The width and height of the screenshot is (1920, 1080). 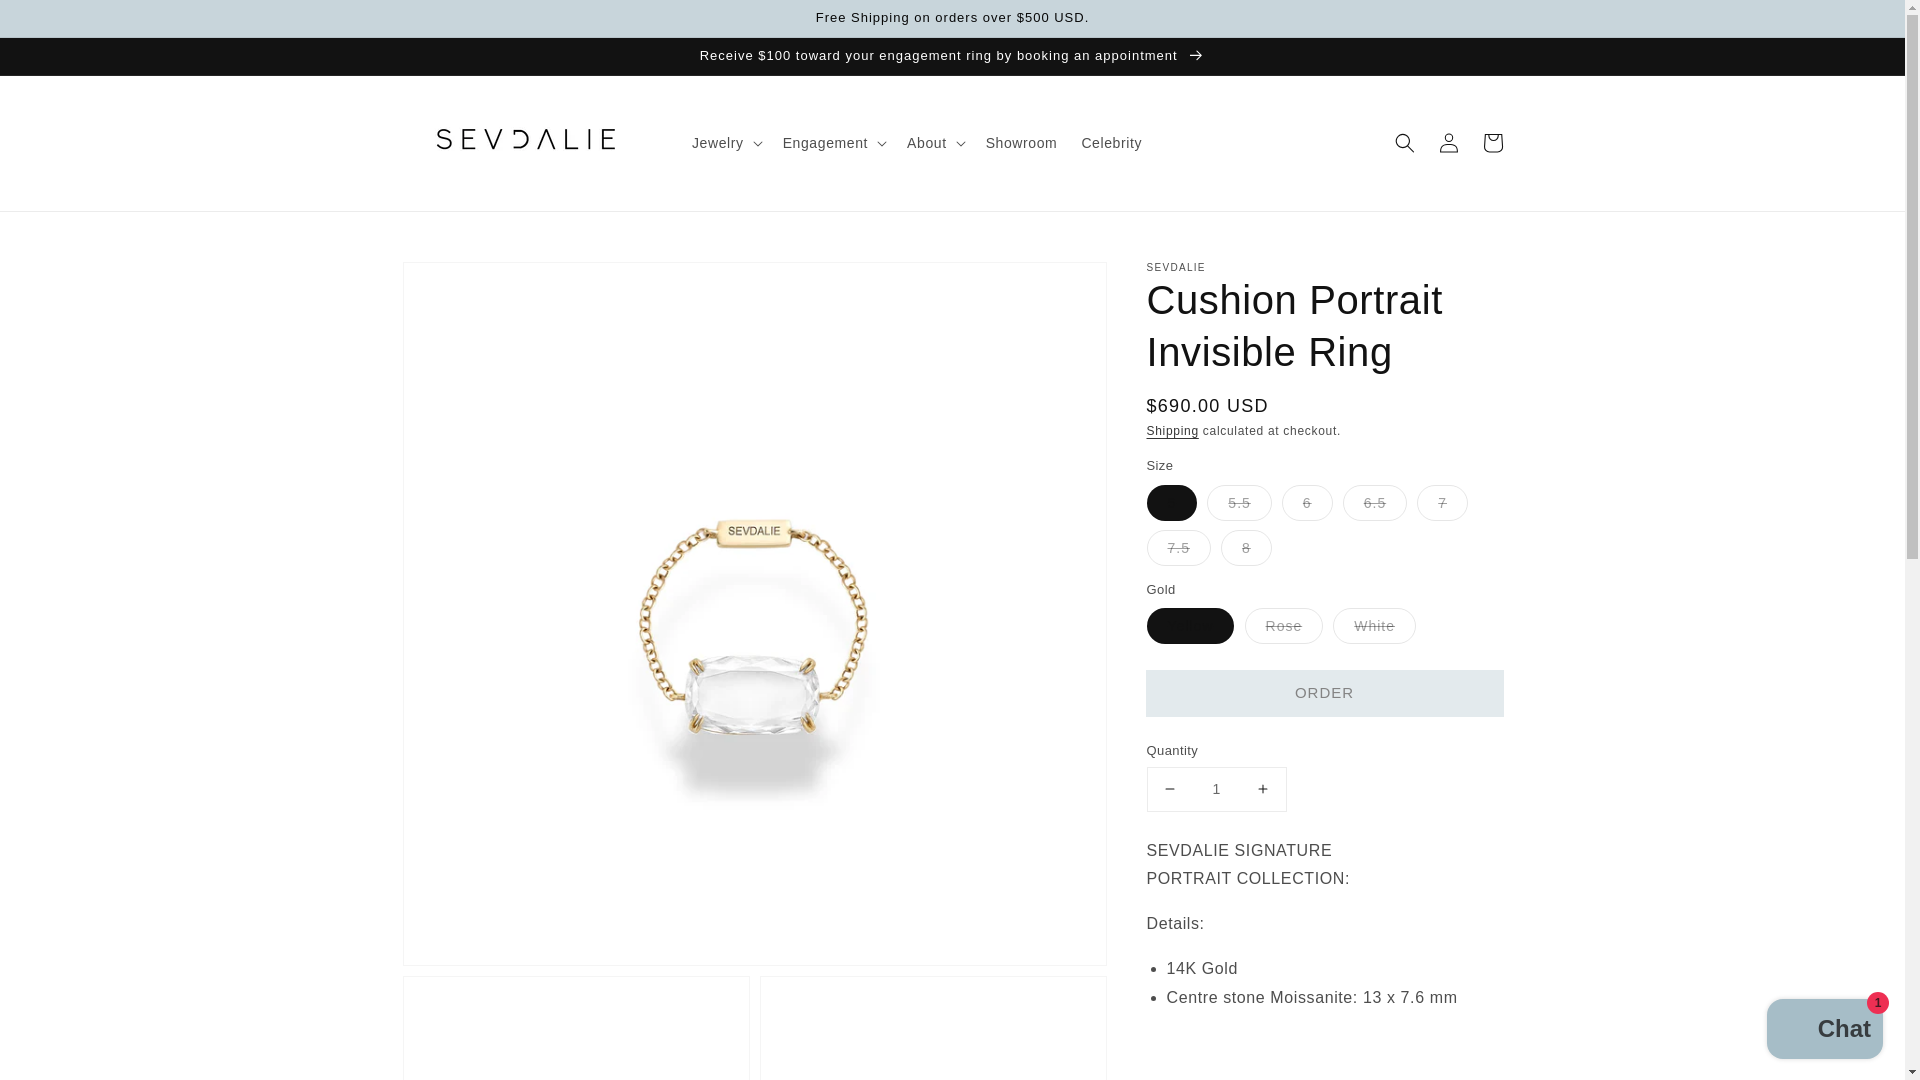 What do you see at coordinates (1424, 1078) in the screenshot?
I see `Ring Size Guide` at bounding box center [1424, 1078].